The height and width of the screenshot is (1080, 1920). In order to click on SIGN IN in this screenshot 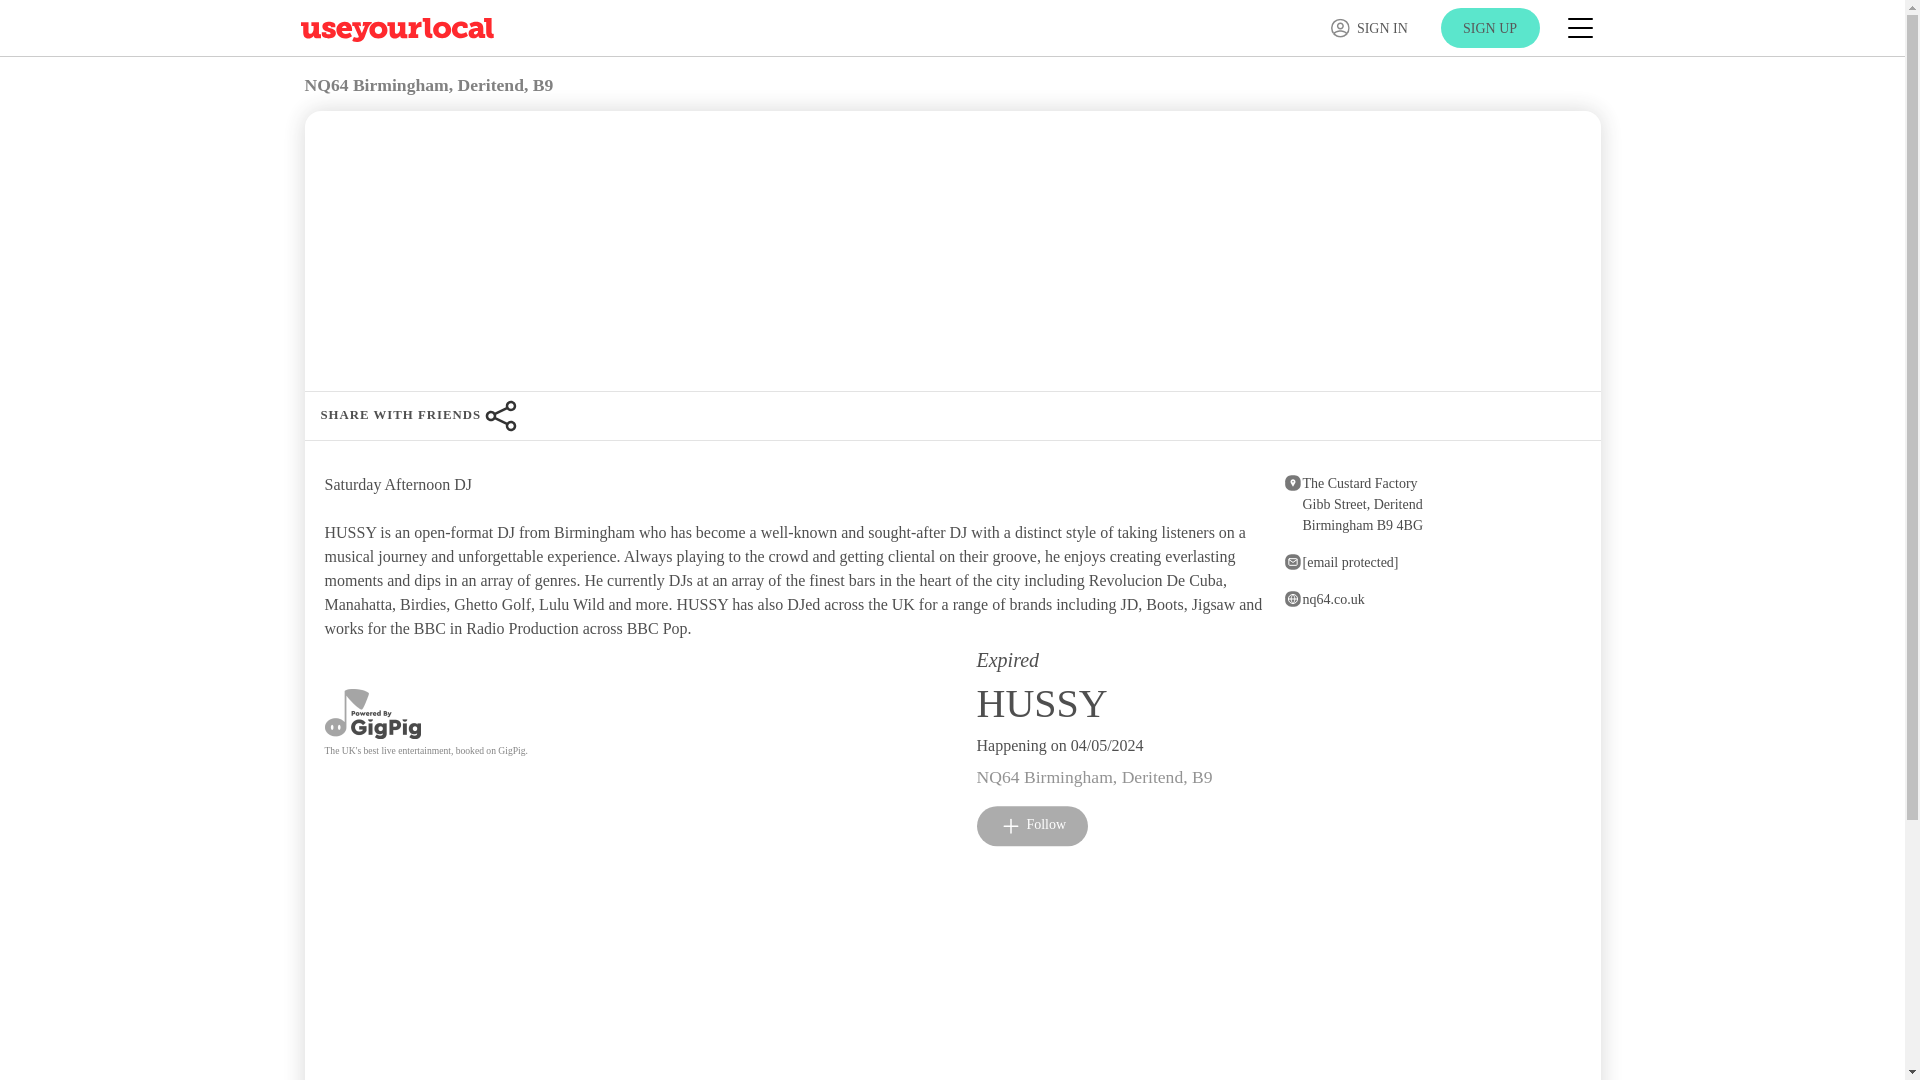, I will do `click(1490, 27)`.